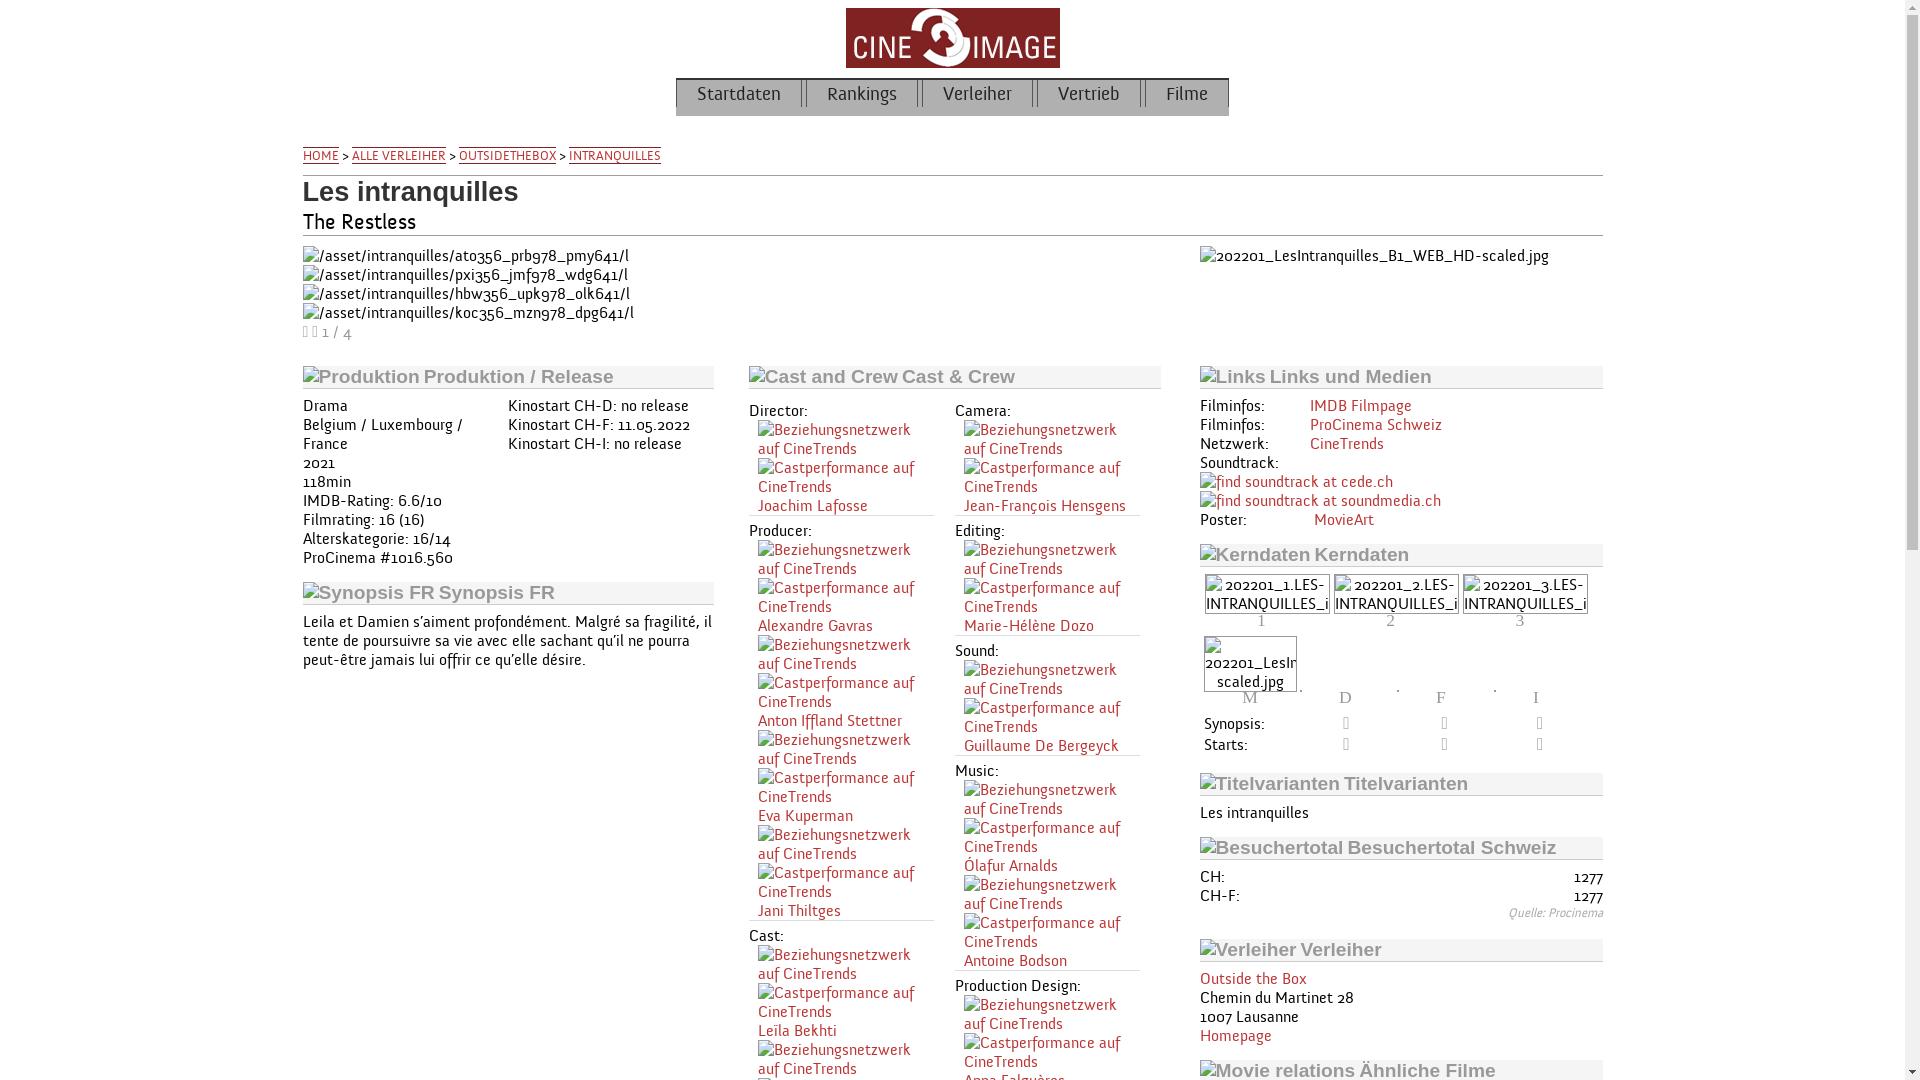  Describe the element at coordinates (1052, 679) in the screenshot. I see `Beziehungsnetzwerk auf CineTrends` at that location.